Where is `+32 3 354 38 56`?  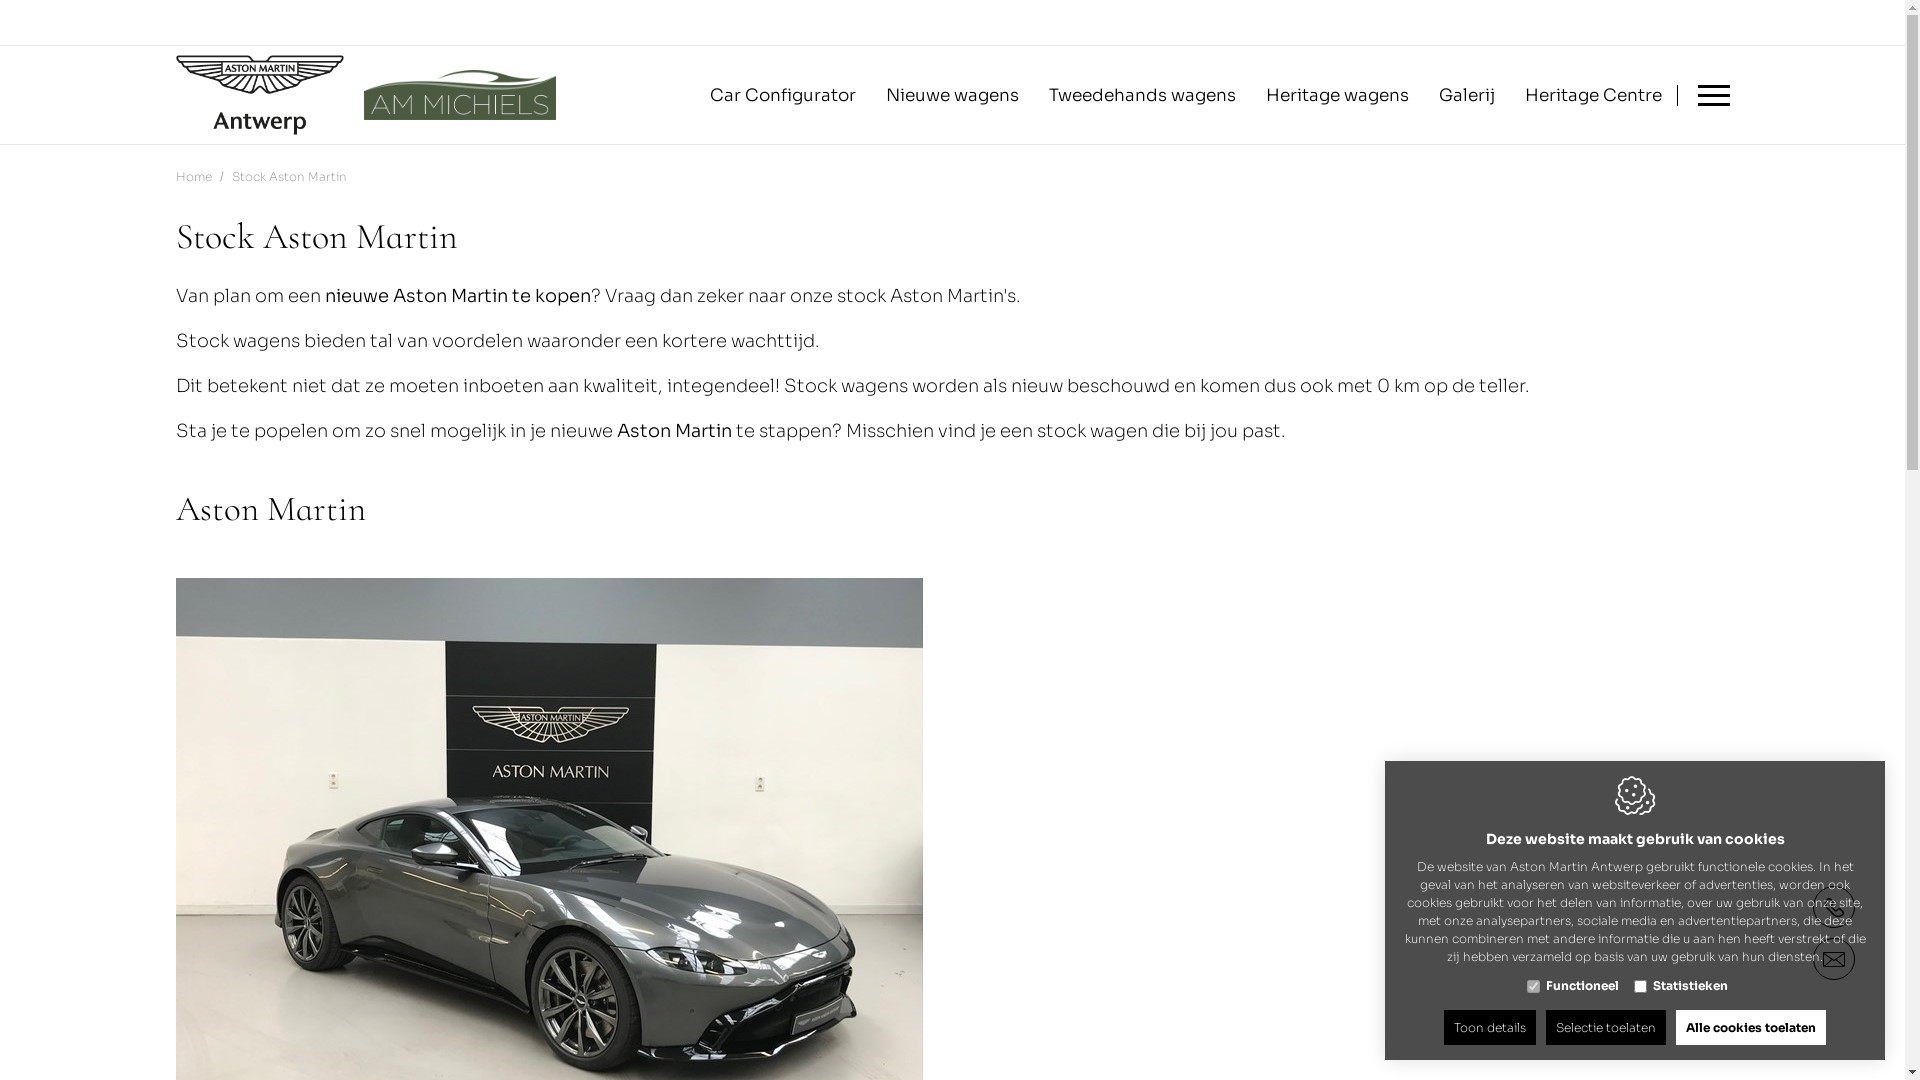
+32 3 354 38 56 is located at coordinates (1834, 907).